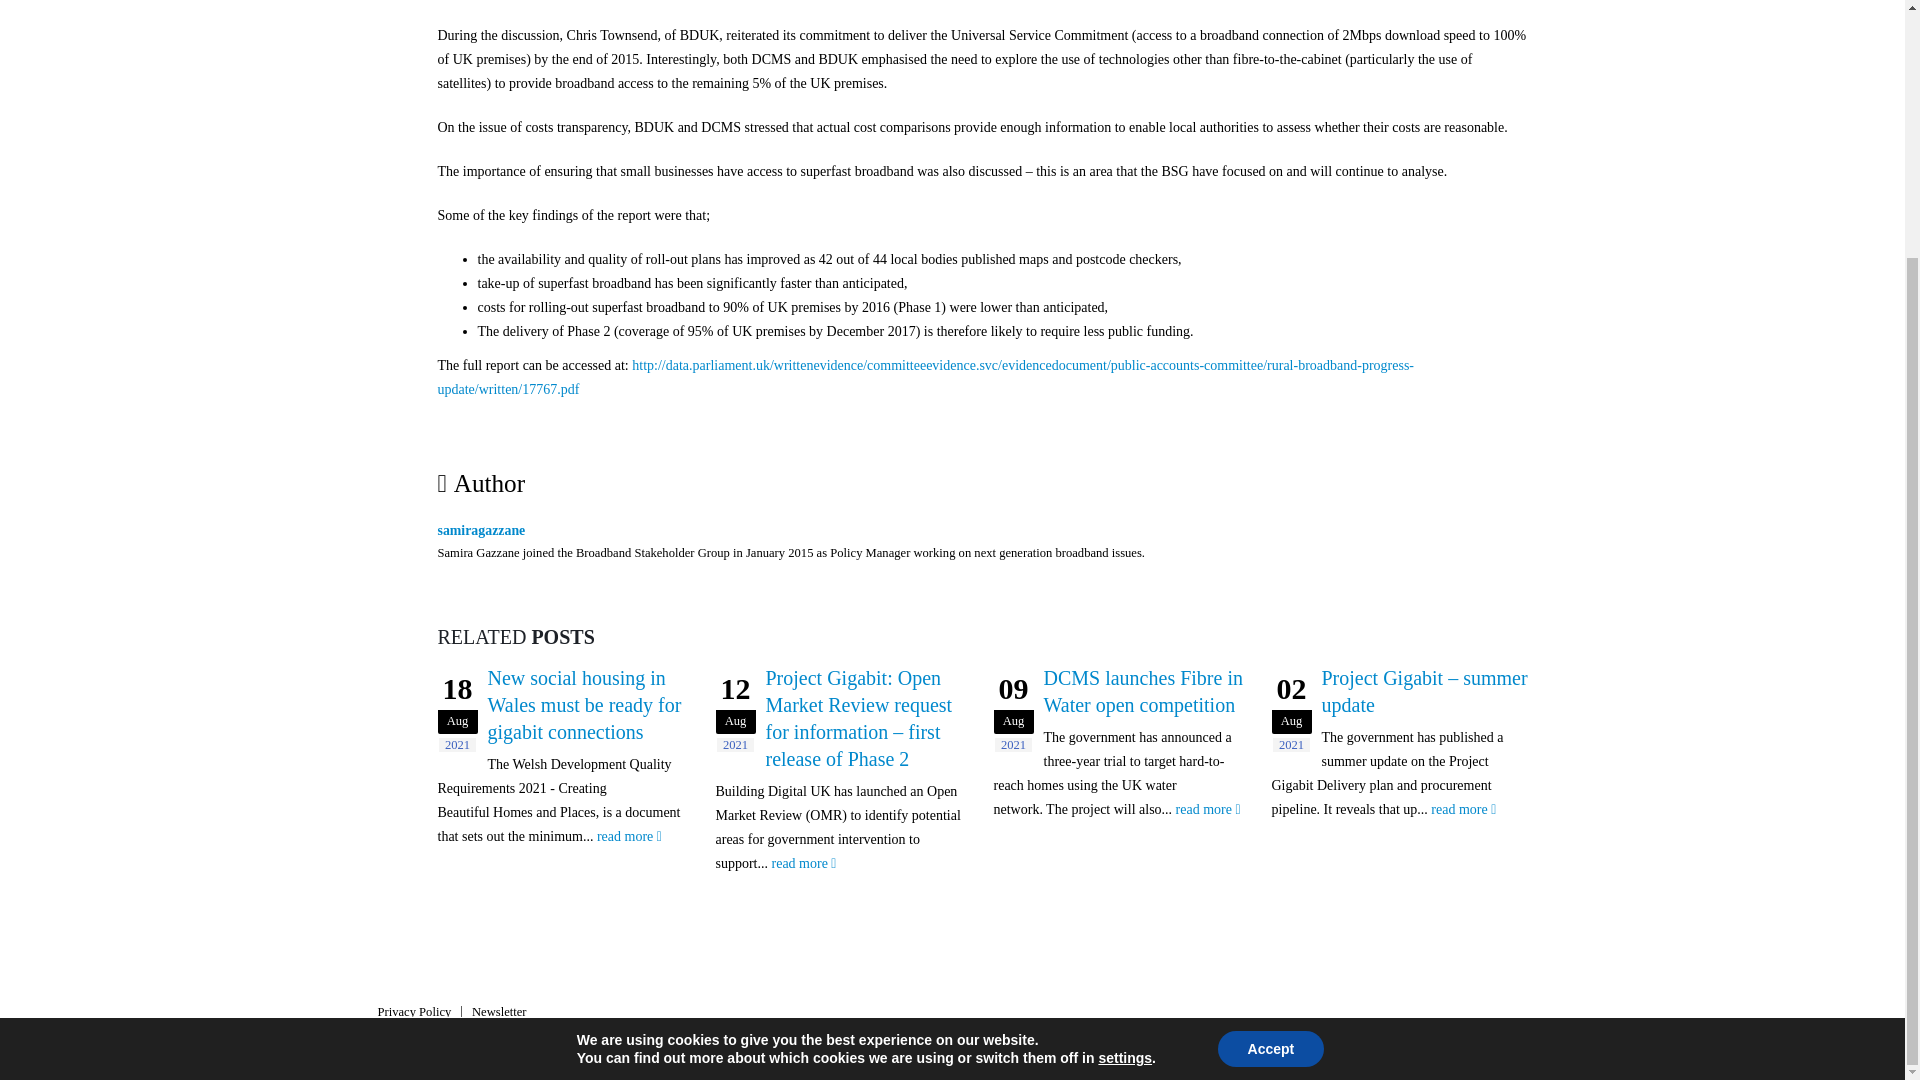 This screenshot has width=1920, height=1080. What do you see at coordinates (1143, 692) in the screenshot?
I see `DCMS launches Fibre in Water open competition` at bounding box center [1143, 692].